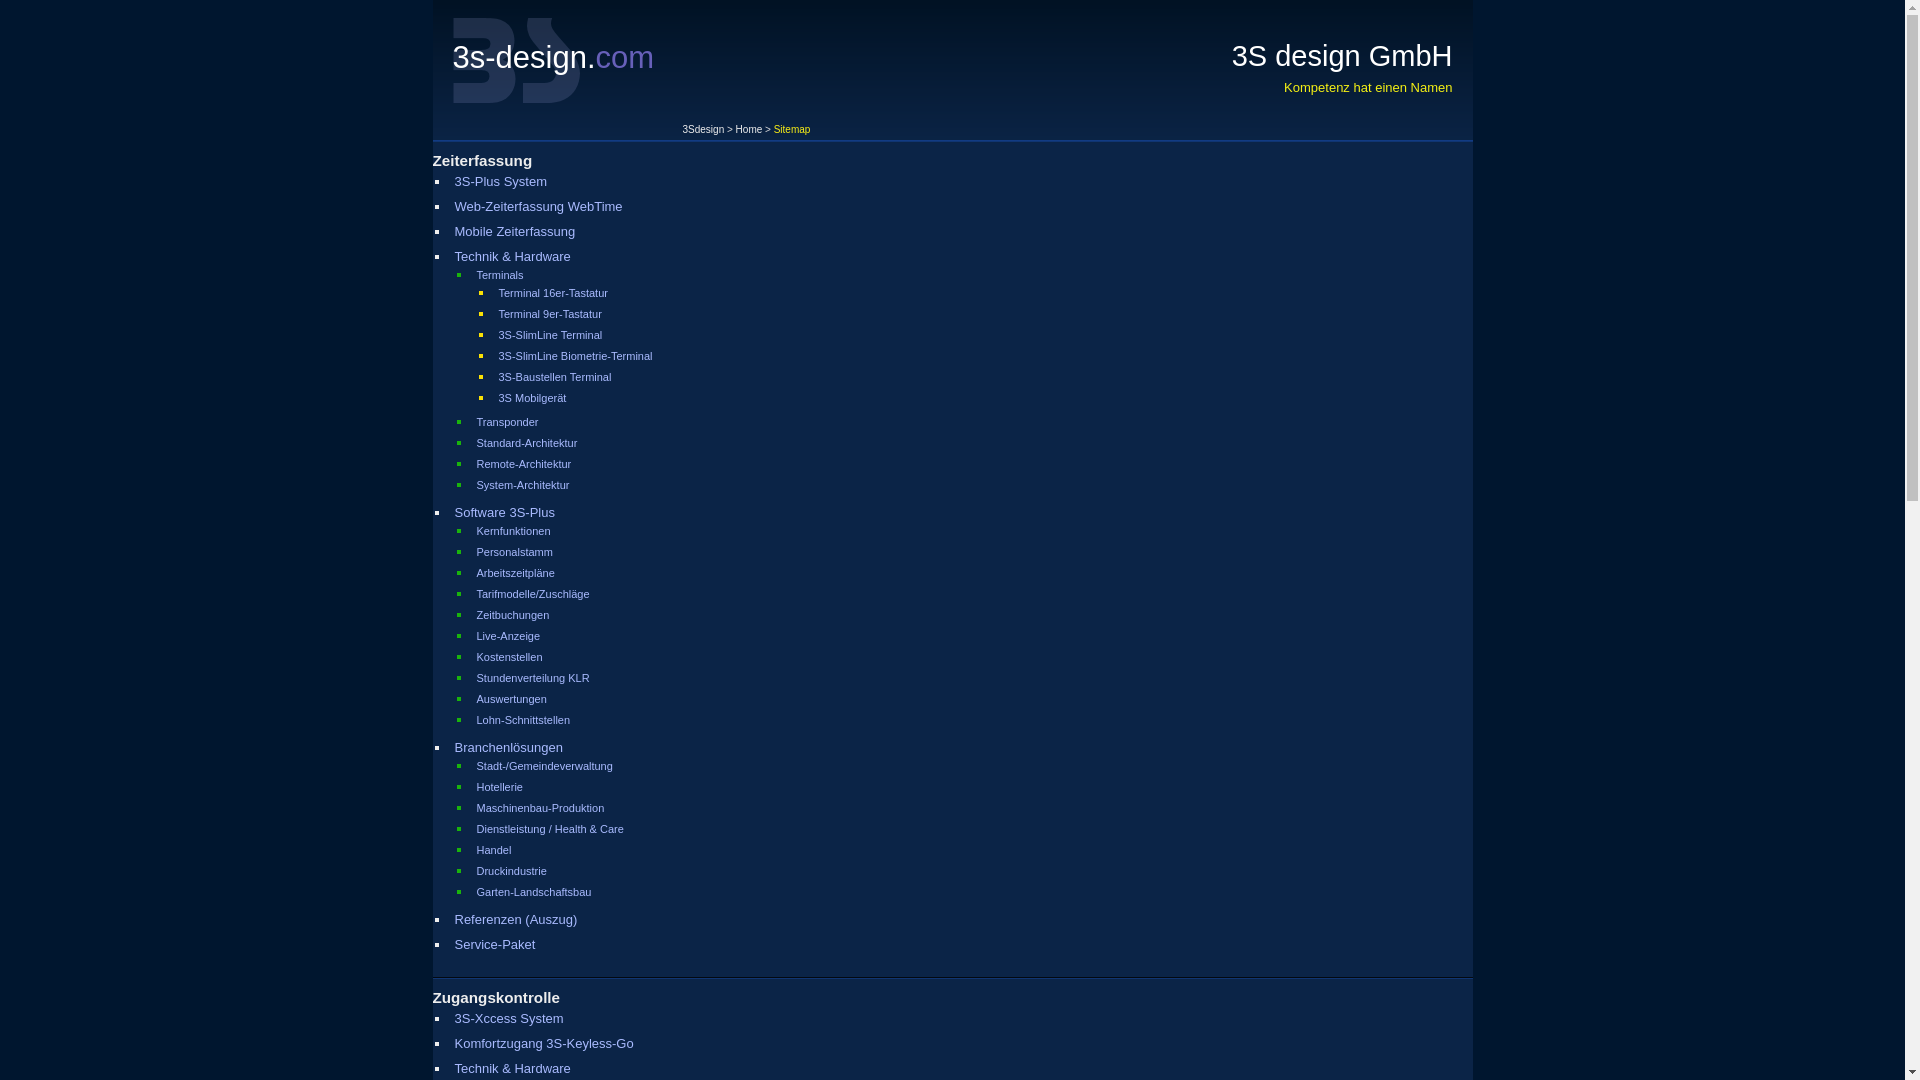  What do you see at coordinates (499, 787) in the screenshot?
I see `Hotellerie` at bounding box center [499, 787].